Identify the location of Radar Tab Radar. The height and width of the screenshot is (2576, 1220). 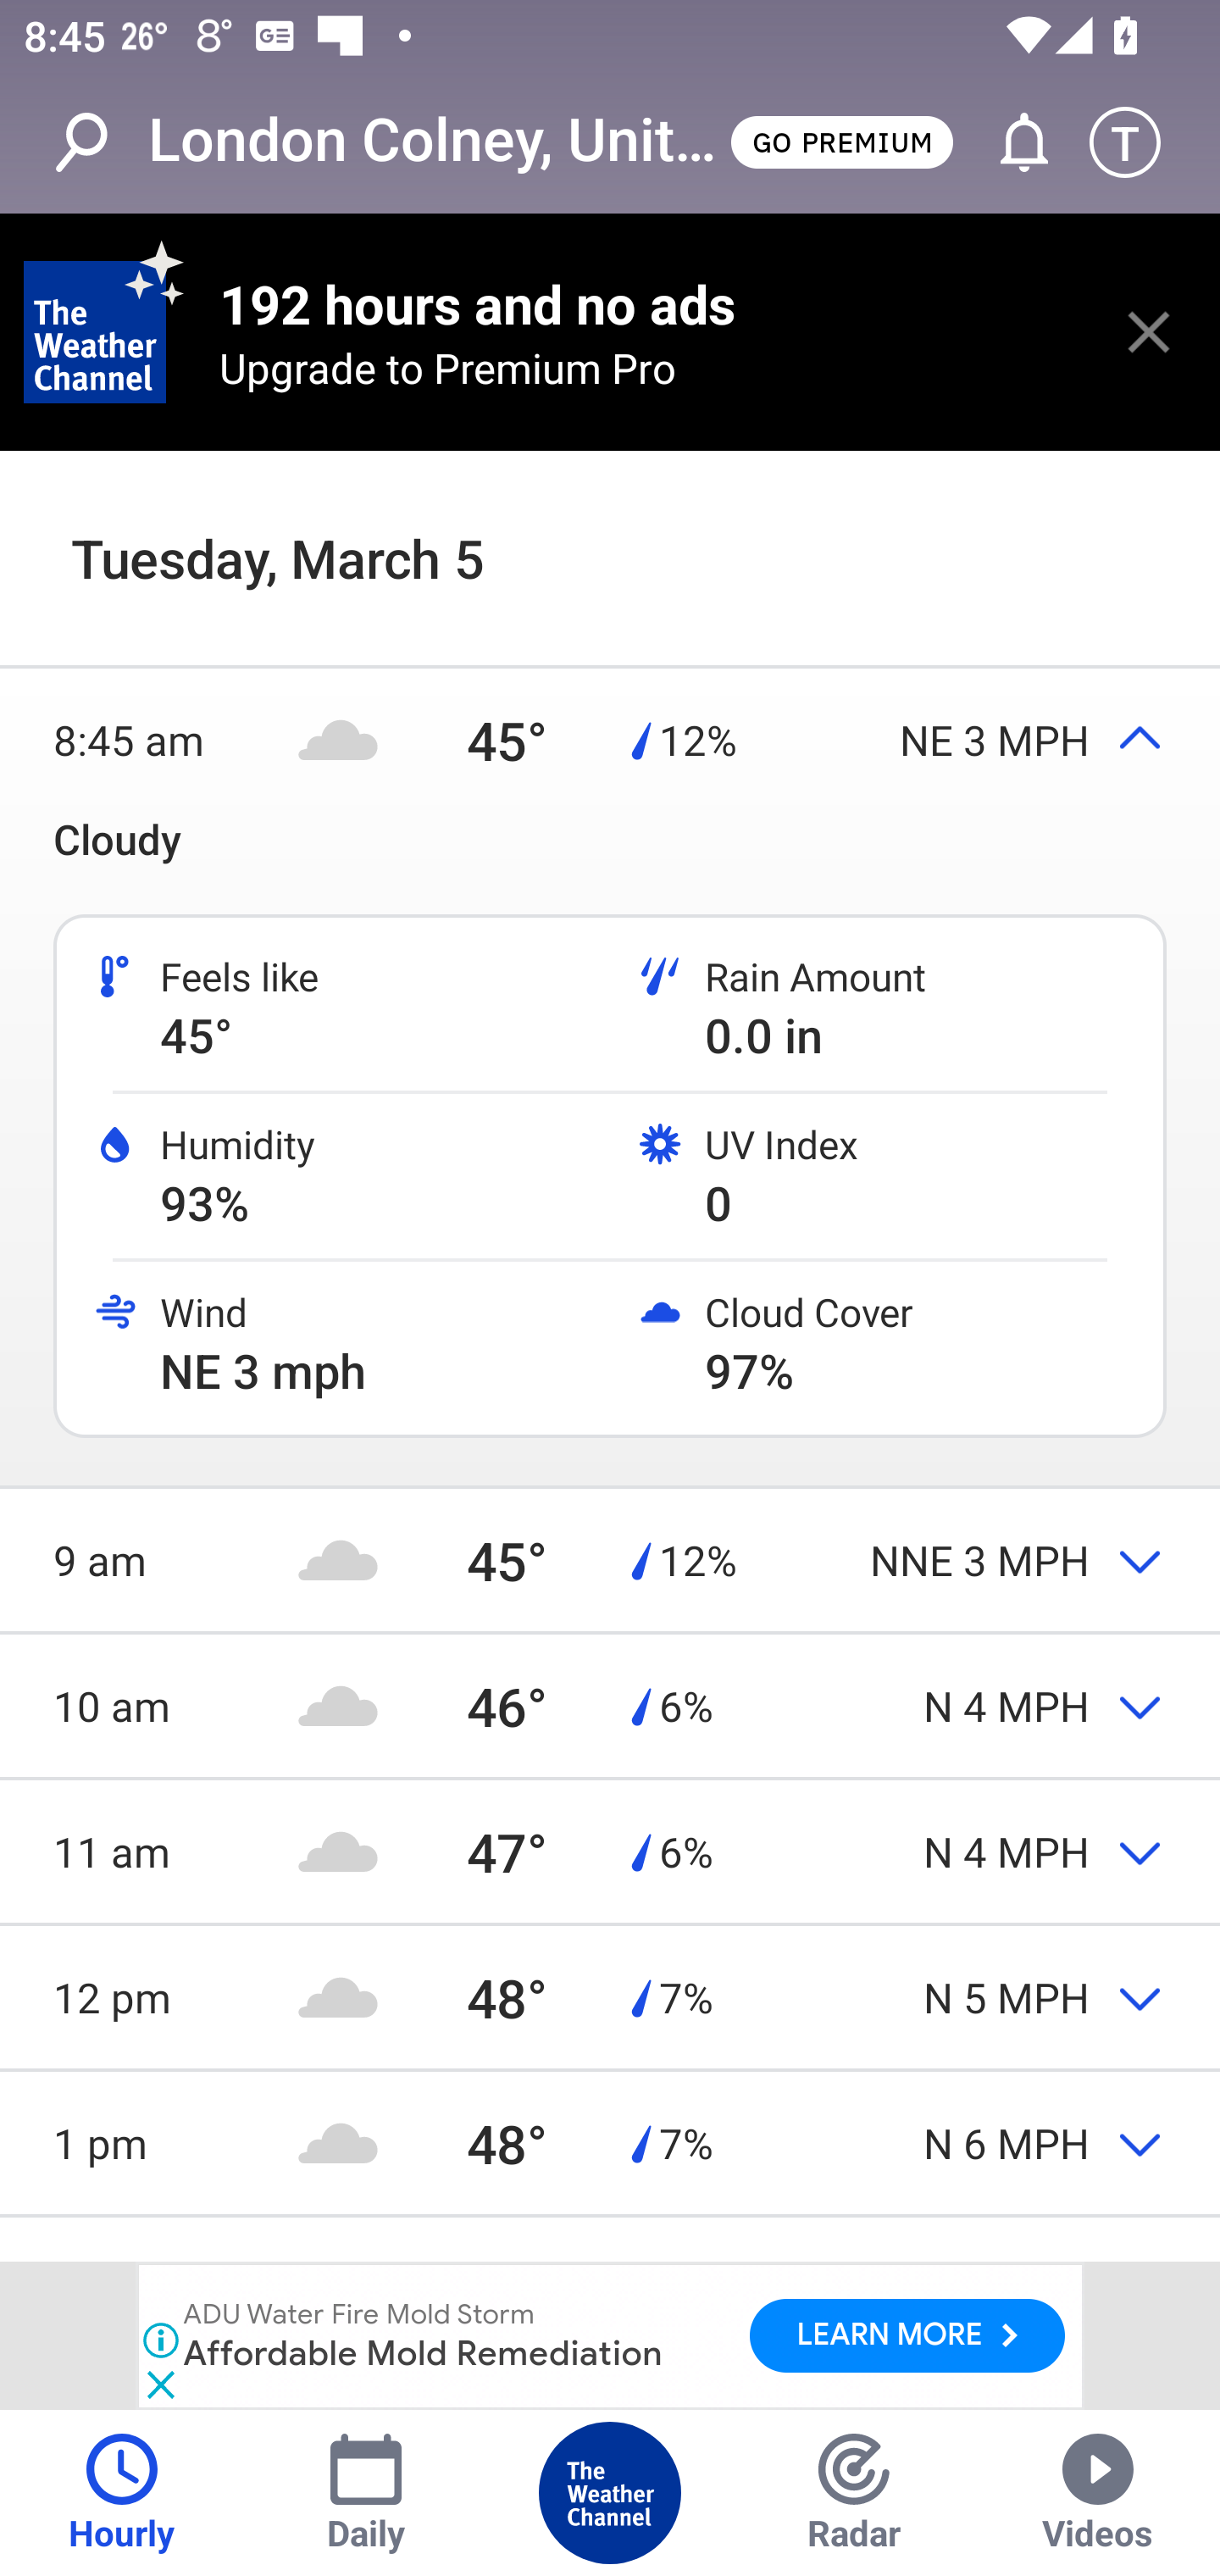
(854, 2493).